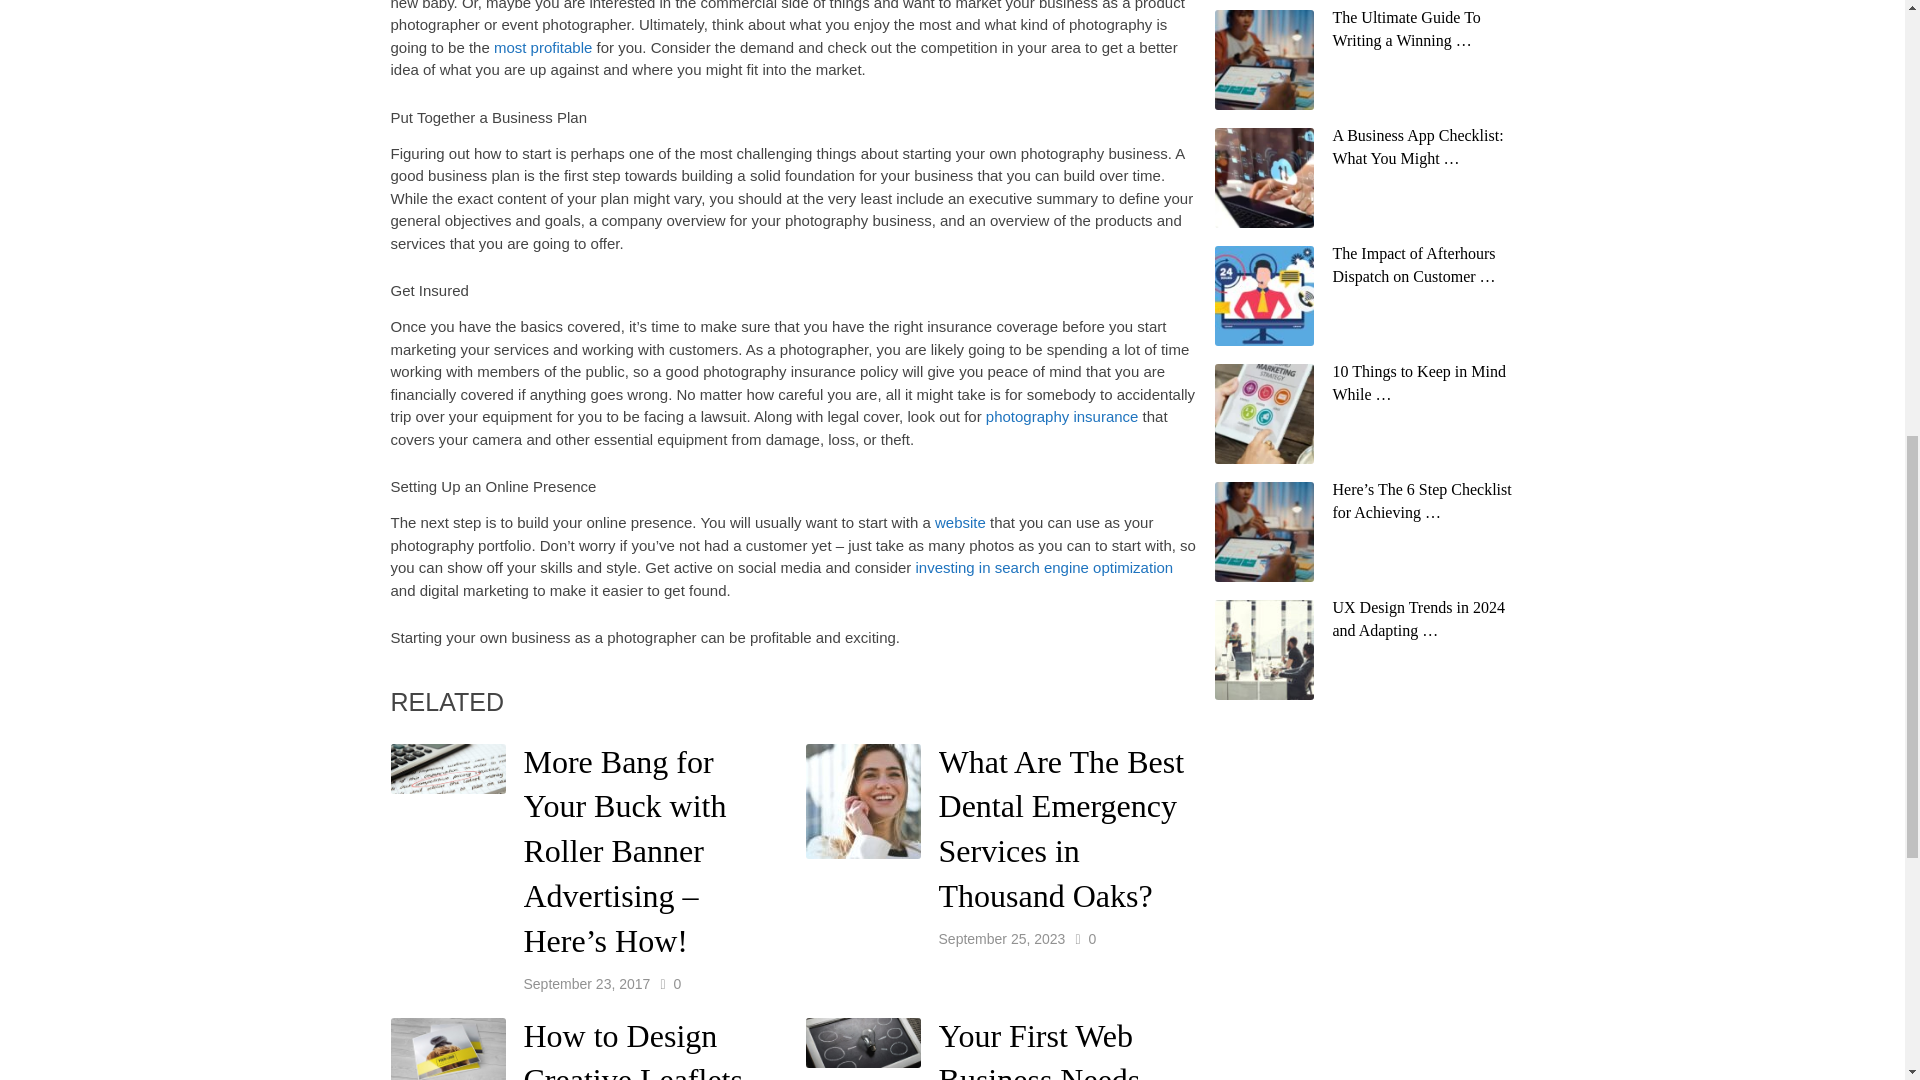 This screenshot has height=1080, width=1920. Describe the element at coordinates (1092, 938) in the screenshot. I see `0` at that location.